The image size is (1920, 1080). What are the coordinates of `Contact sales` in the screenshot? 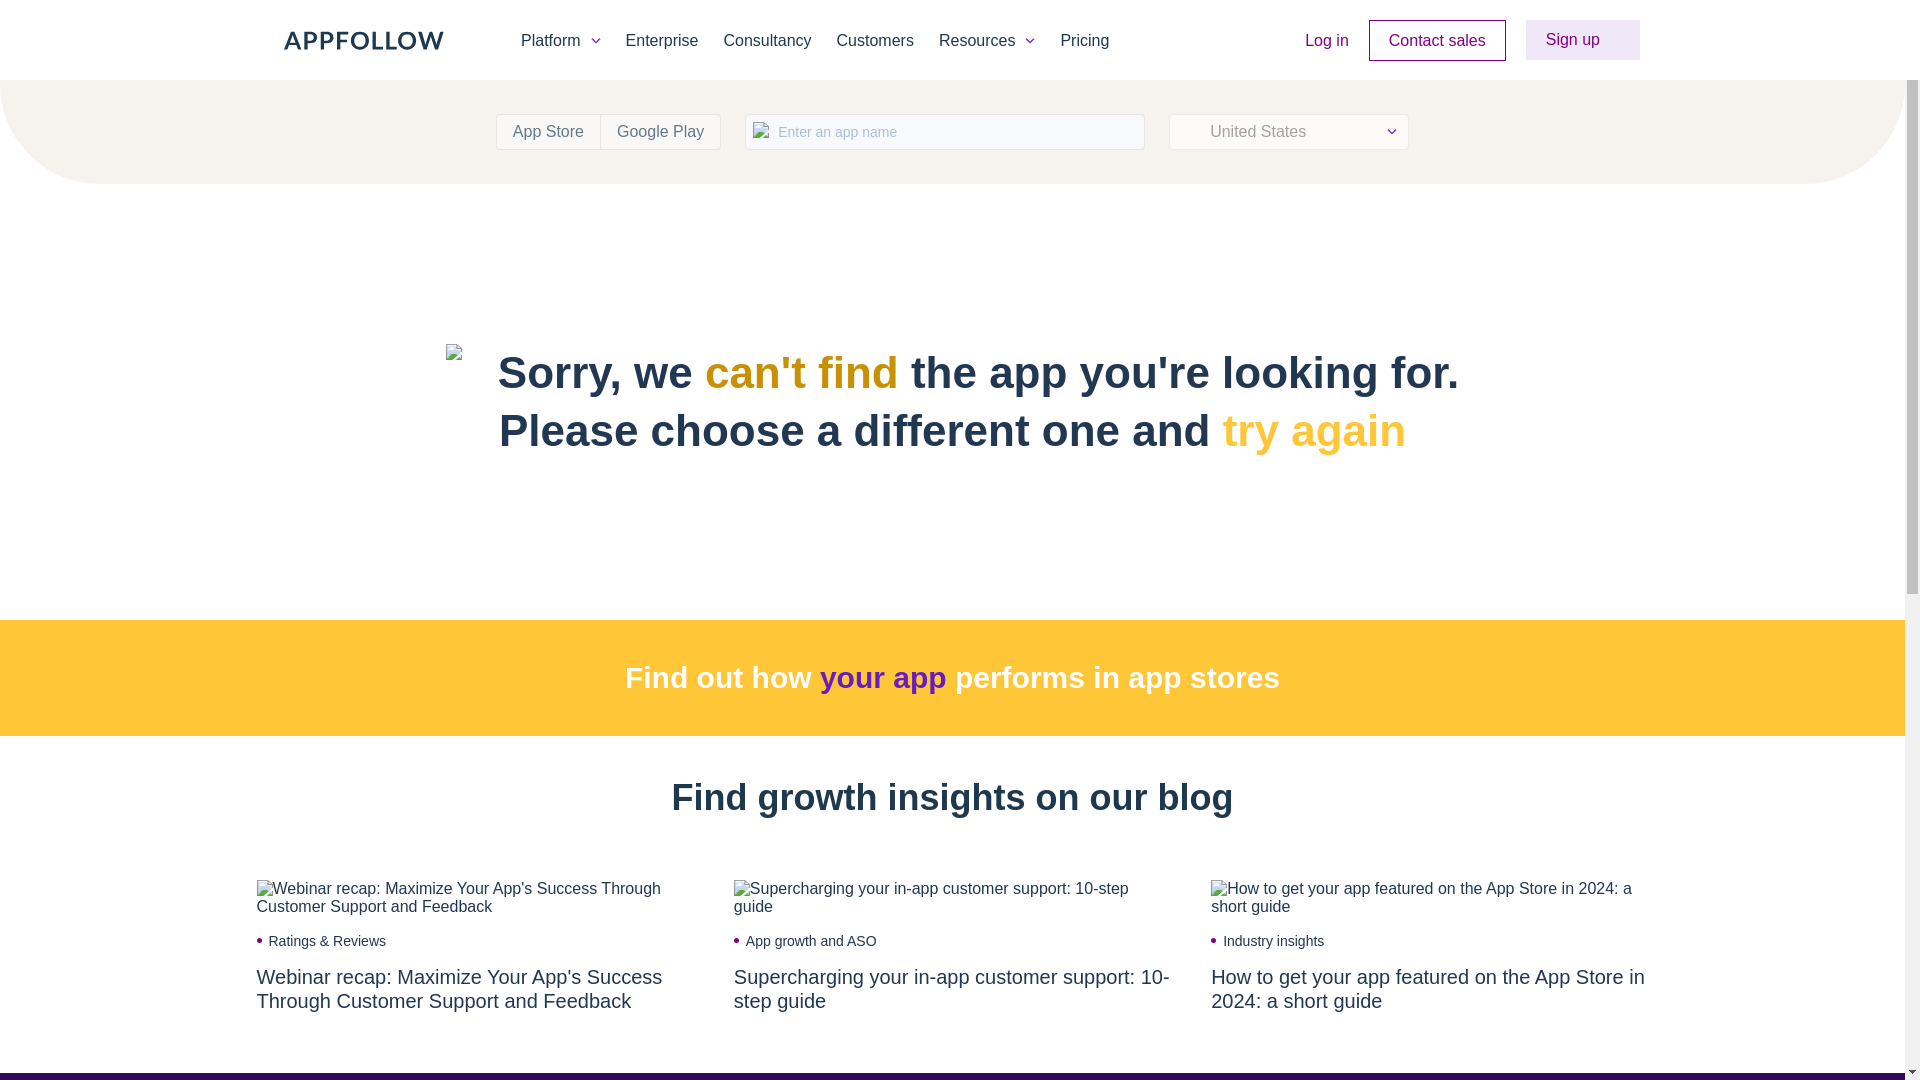 It's located at (1436, 40).